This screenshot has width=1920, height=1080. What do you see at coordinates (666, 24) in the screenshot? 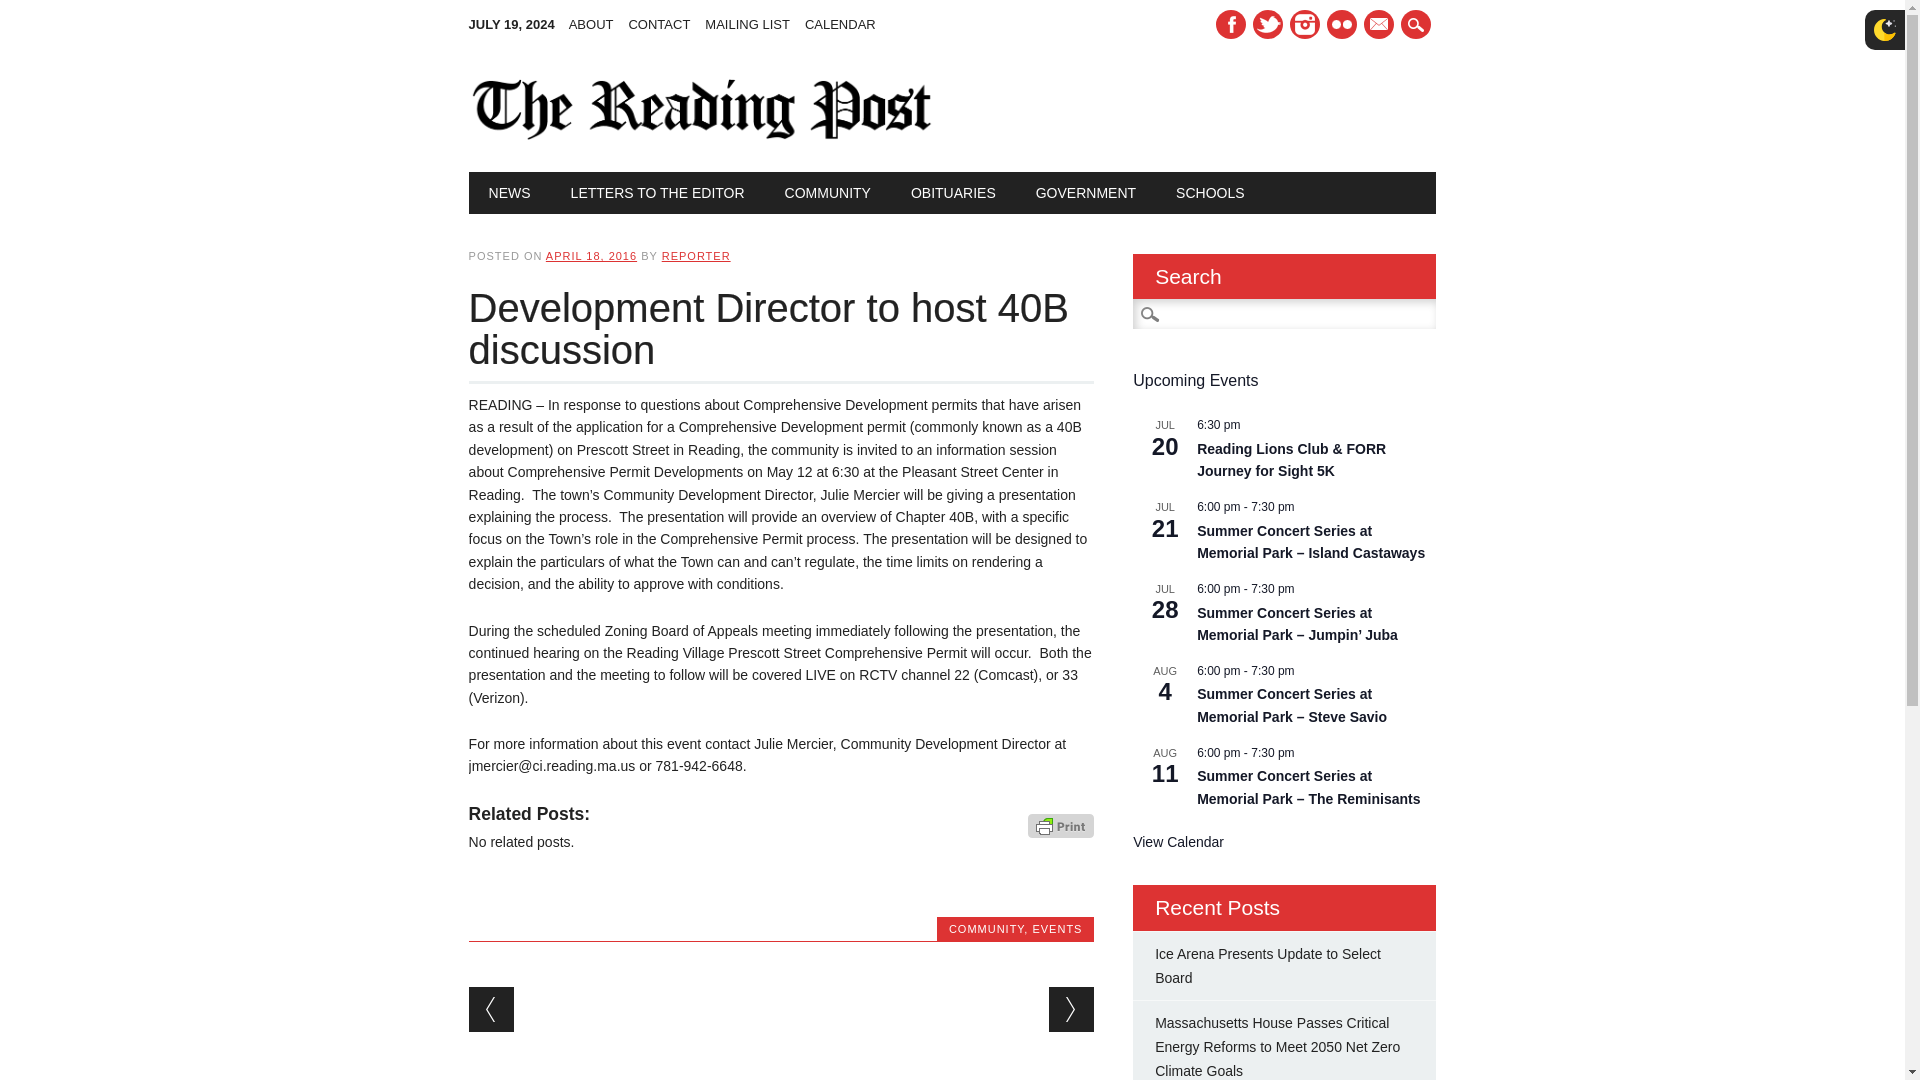
I see `CONTACT` at bounding box center [666, 24].